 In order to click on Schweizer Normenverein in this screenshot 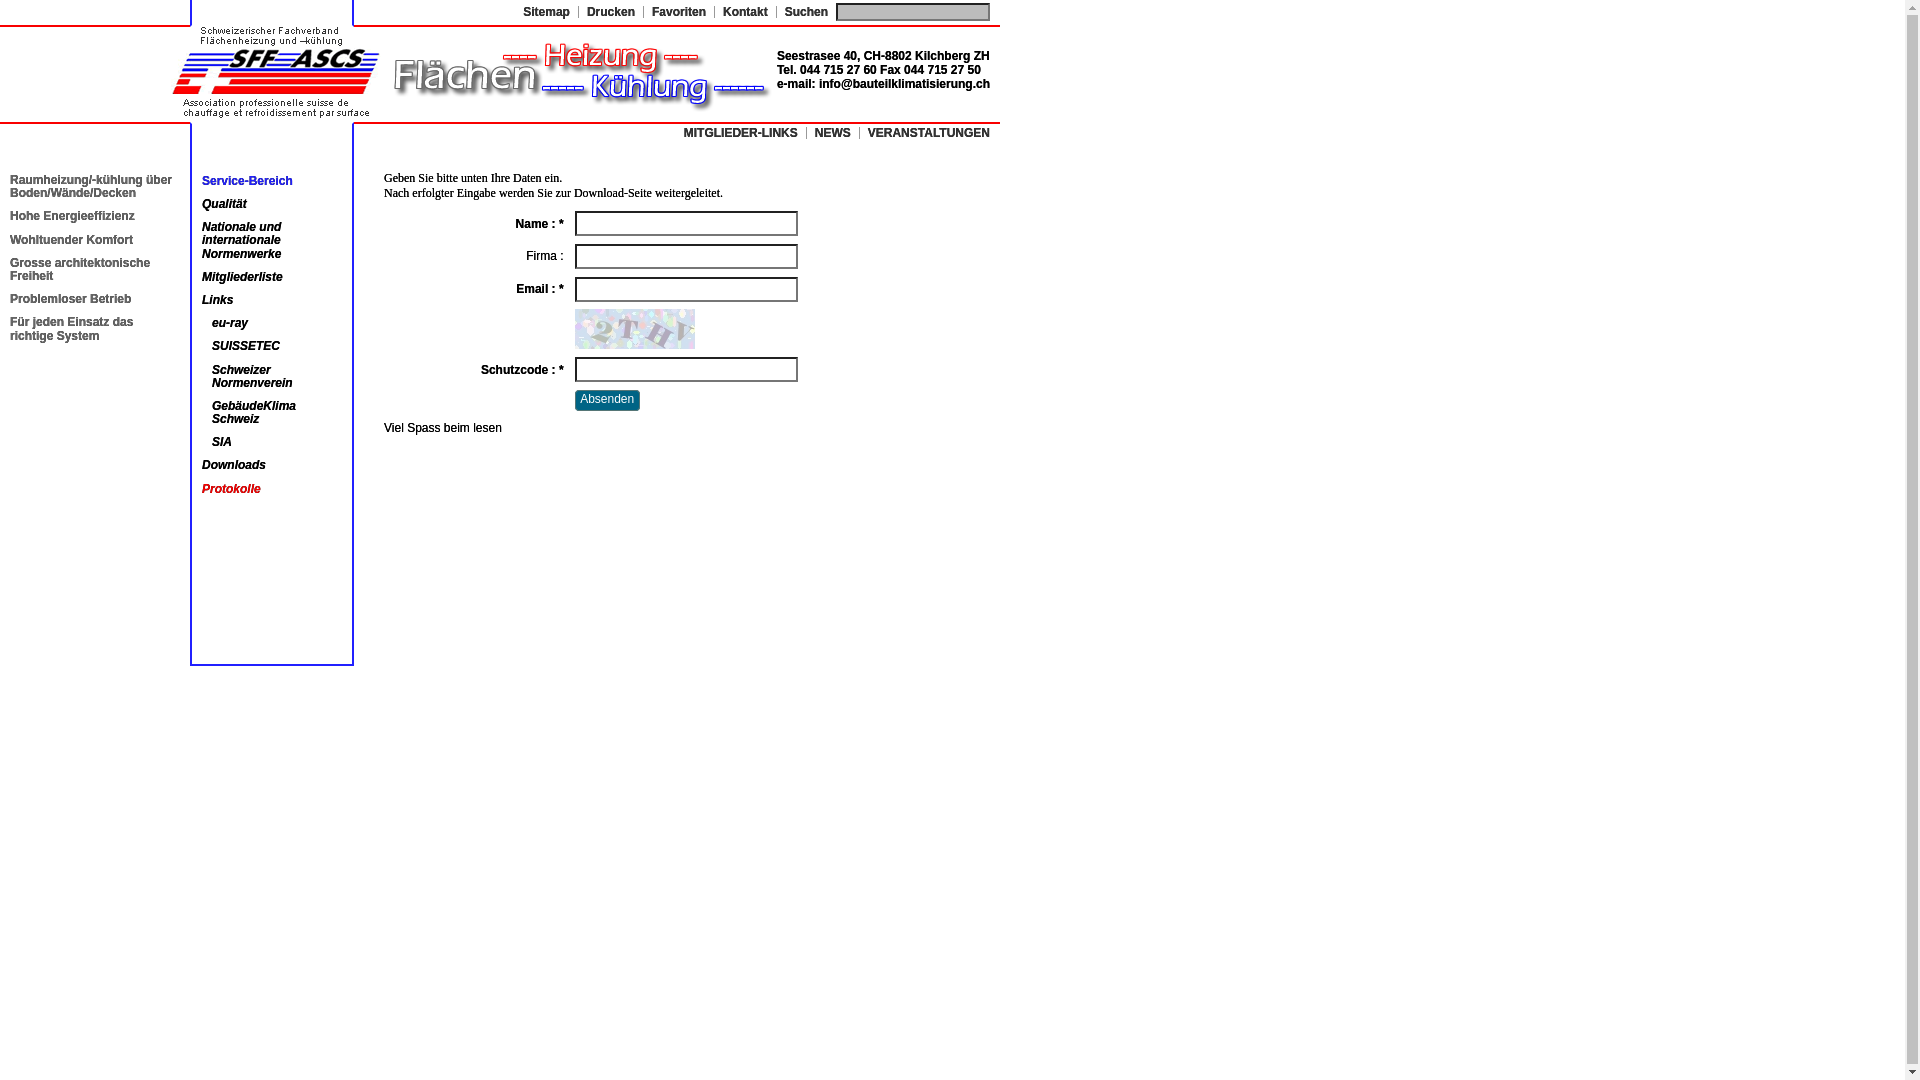, I will do `click(252, 376)`.